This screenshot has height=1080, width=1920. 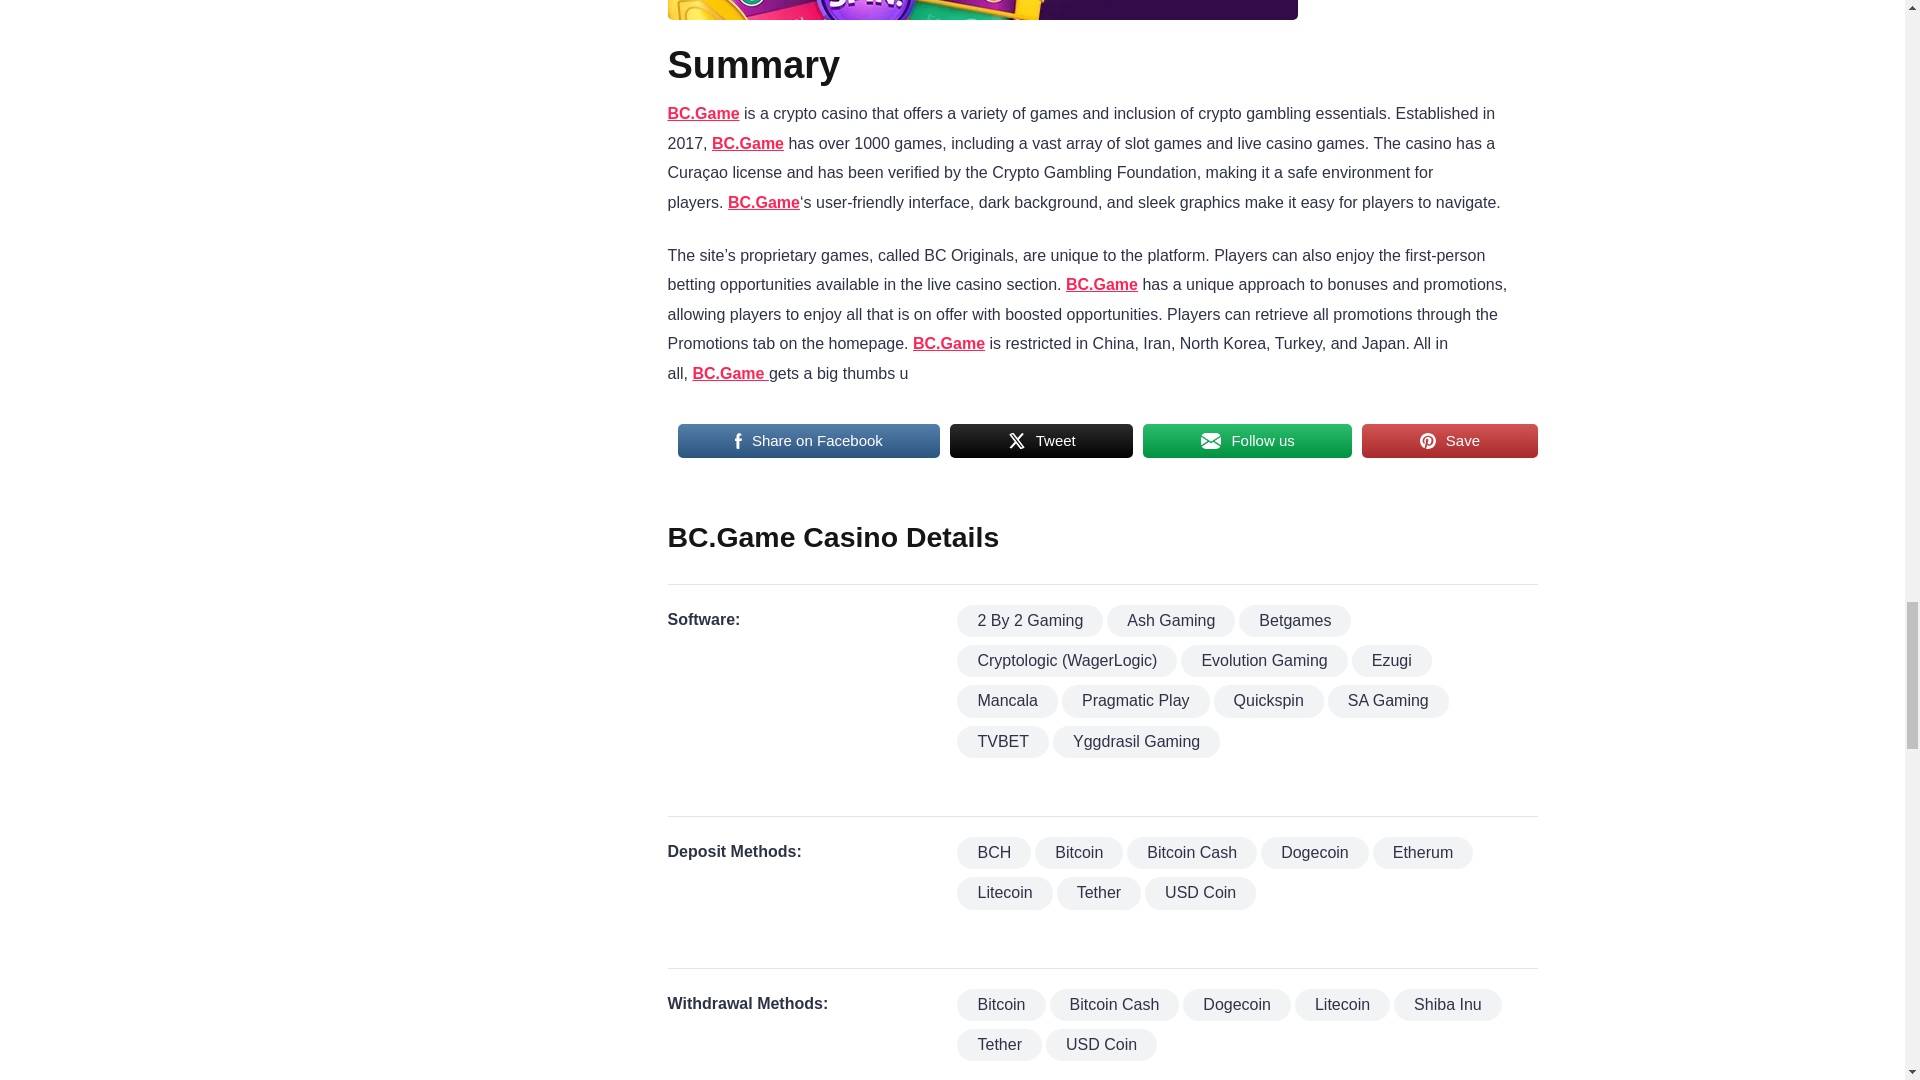 What do you see at coordinates (1006, 700) in the screenshot?
I see `Mancala` at bounding box center [1006, 700].